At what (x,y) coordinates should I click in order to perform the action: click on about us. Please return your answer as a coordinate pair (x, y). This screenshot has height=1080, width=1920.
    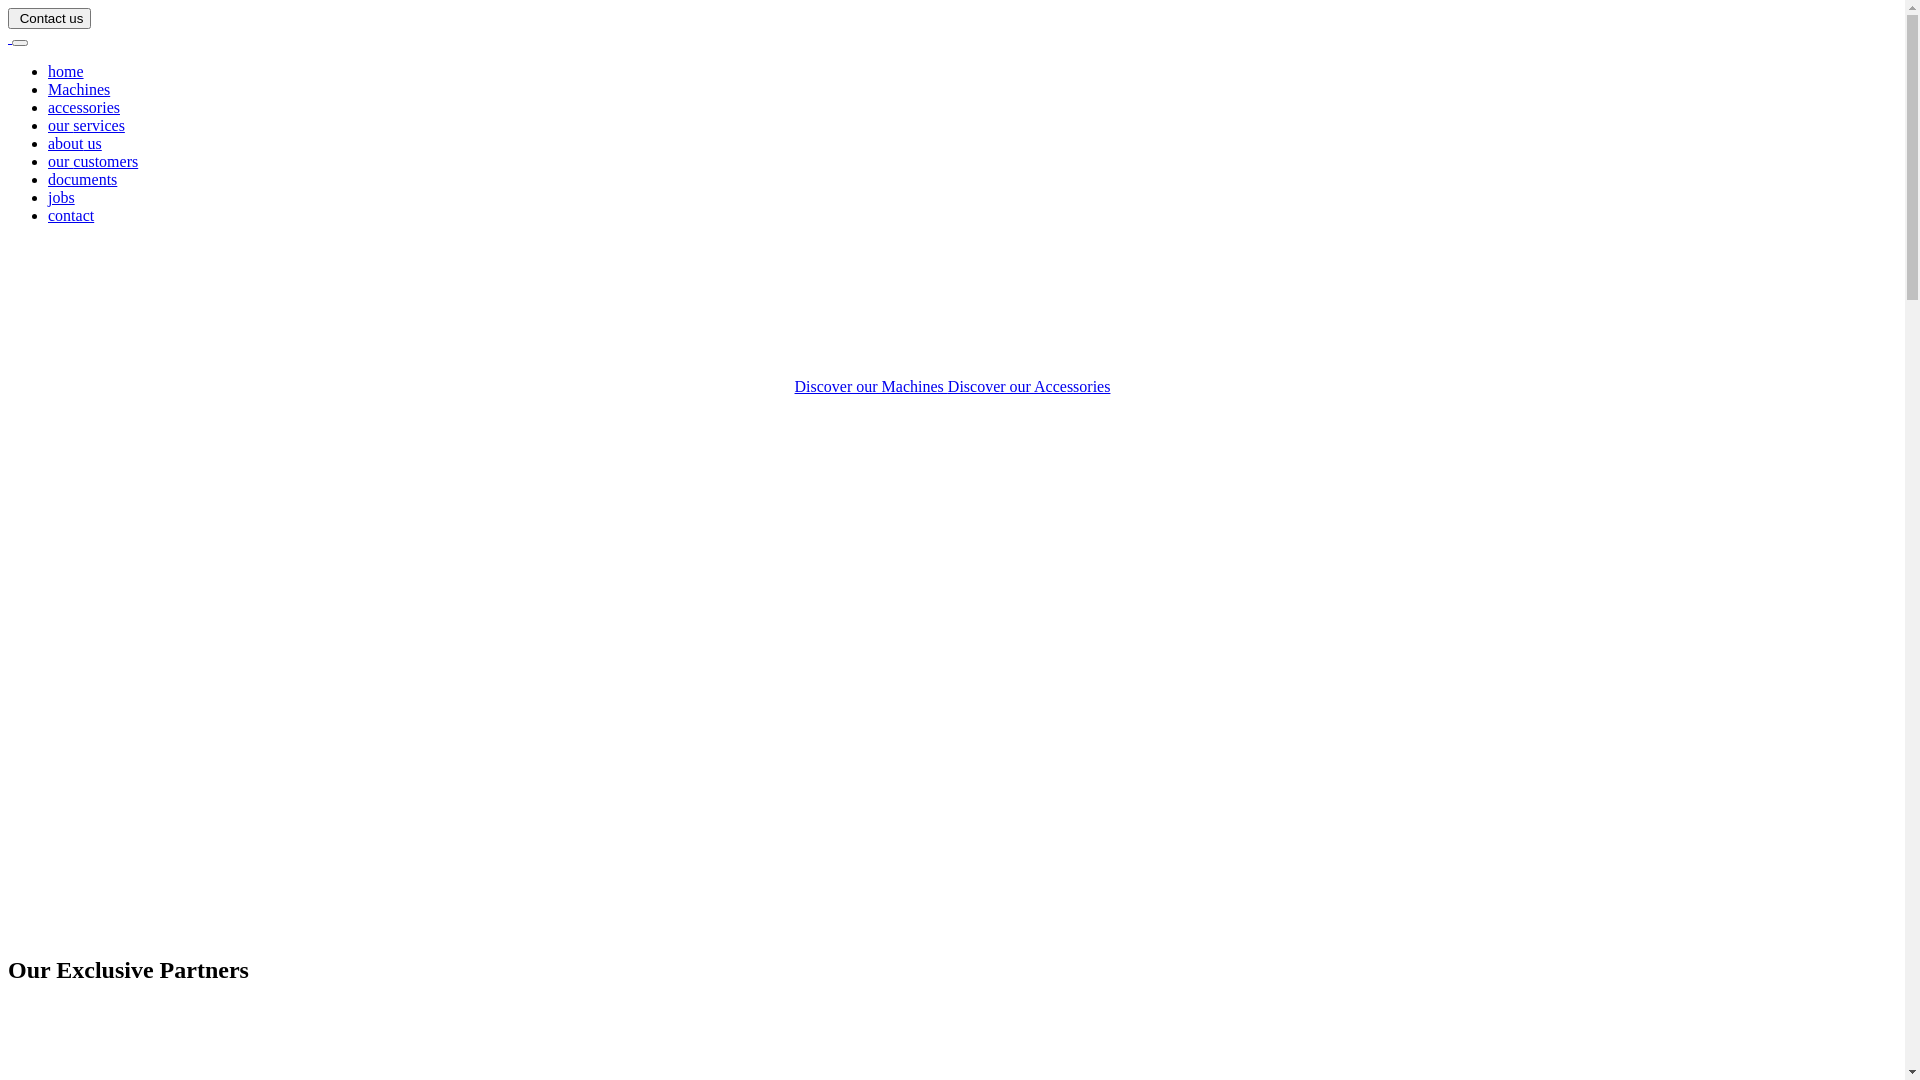
    Looking at the image, I should click on (75, 144).